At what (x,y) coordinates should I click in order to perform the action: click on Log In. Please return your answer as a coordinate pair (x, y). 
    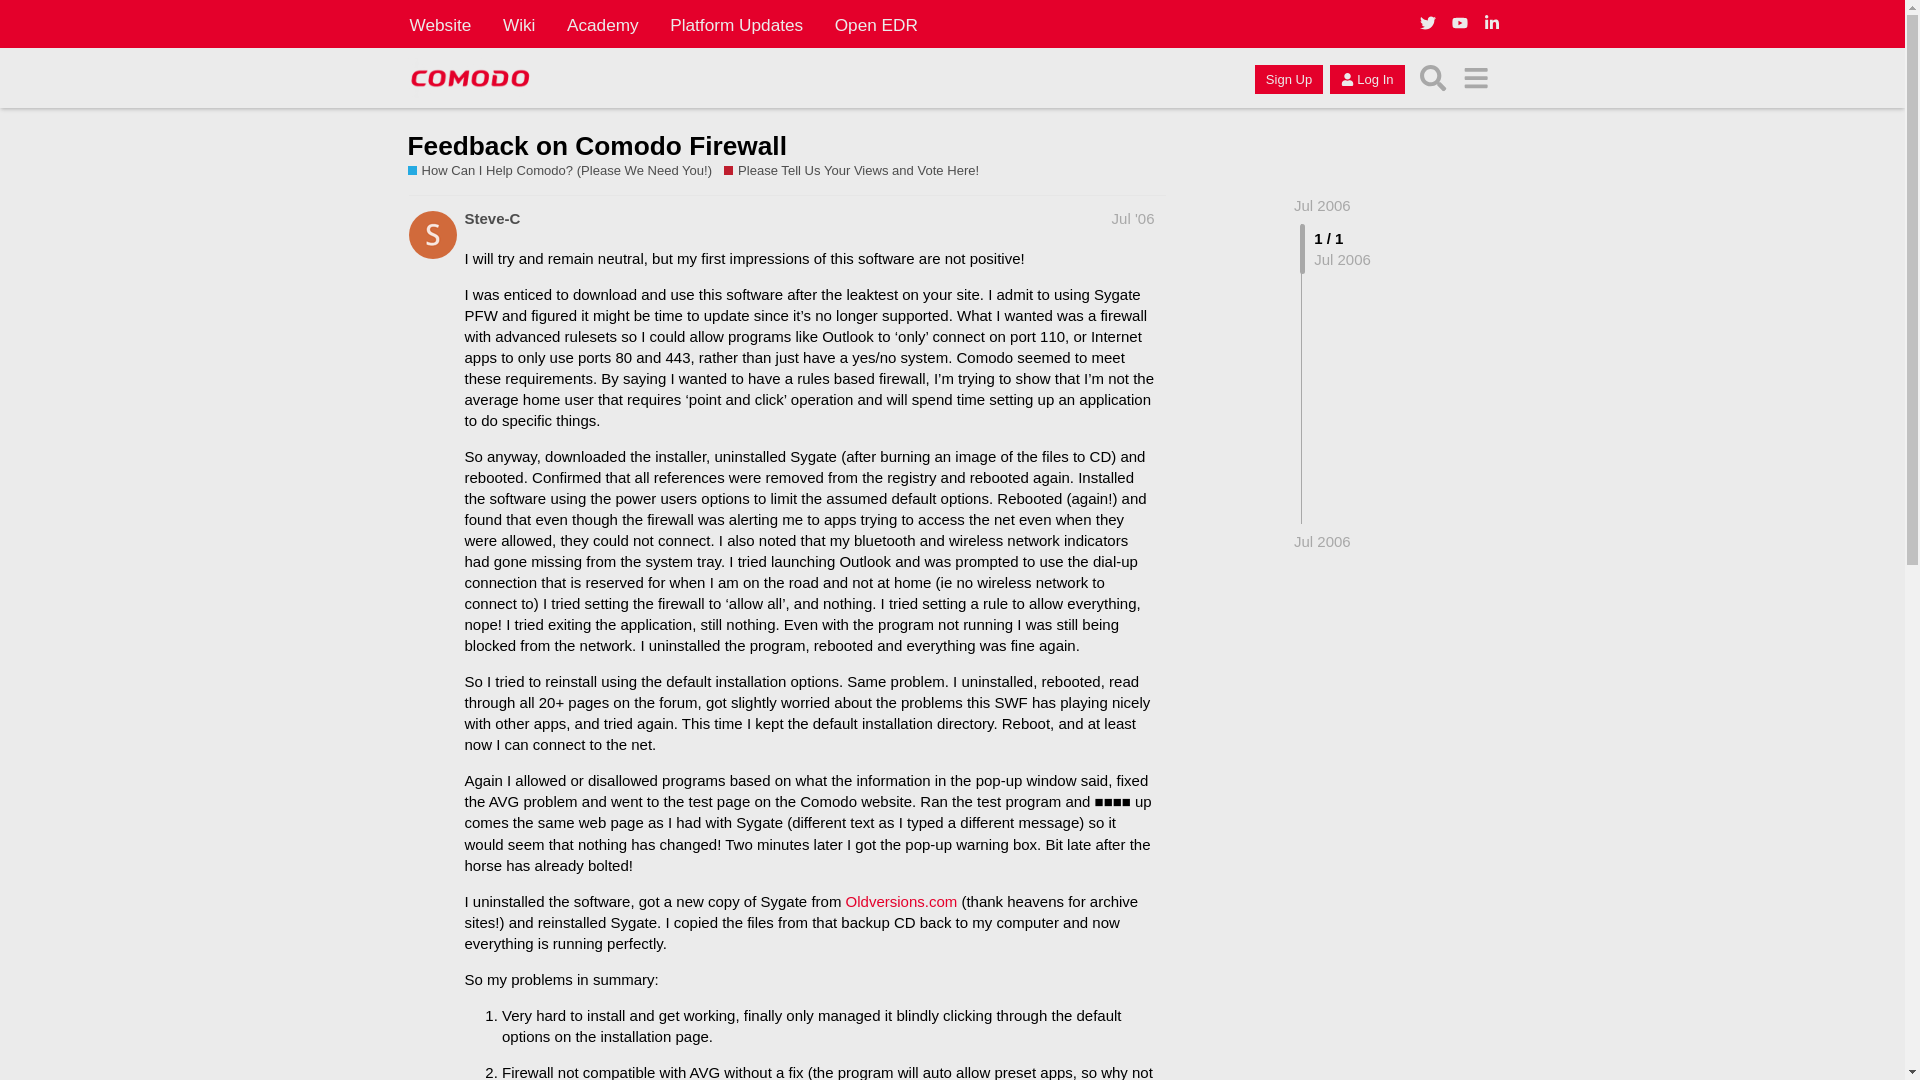
    Looking at the image, I should click on (1366, 78).